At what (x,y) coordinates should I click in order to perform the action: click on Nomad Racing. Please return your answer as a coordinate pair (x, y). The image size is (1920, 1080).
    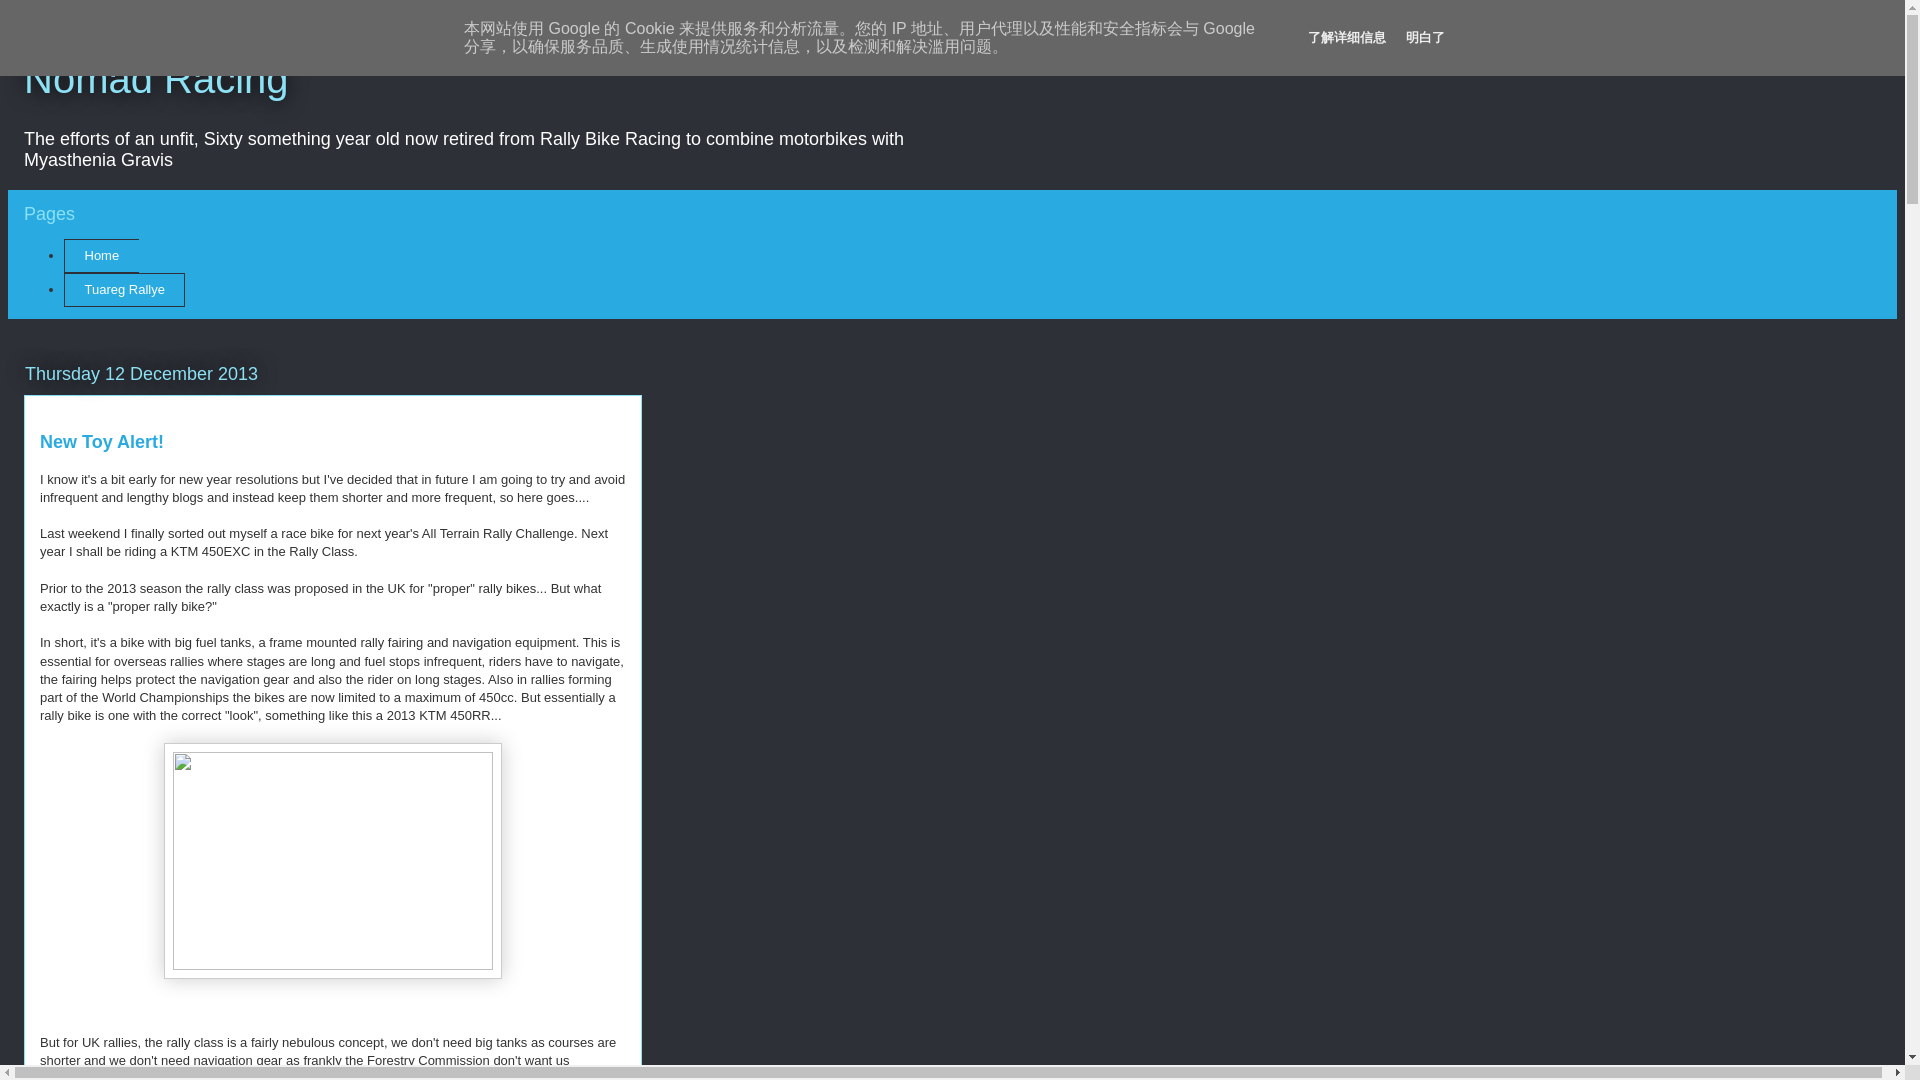
    Looking at the image, I should click on (156, 79).